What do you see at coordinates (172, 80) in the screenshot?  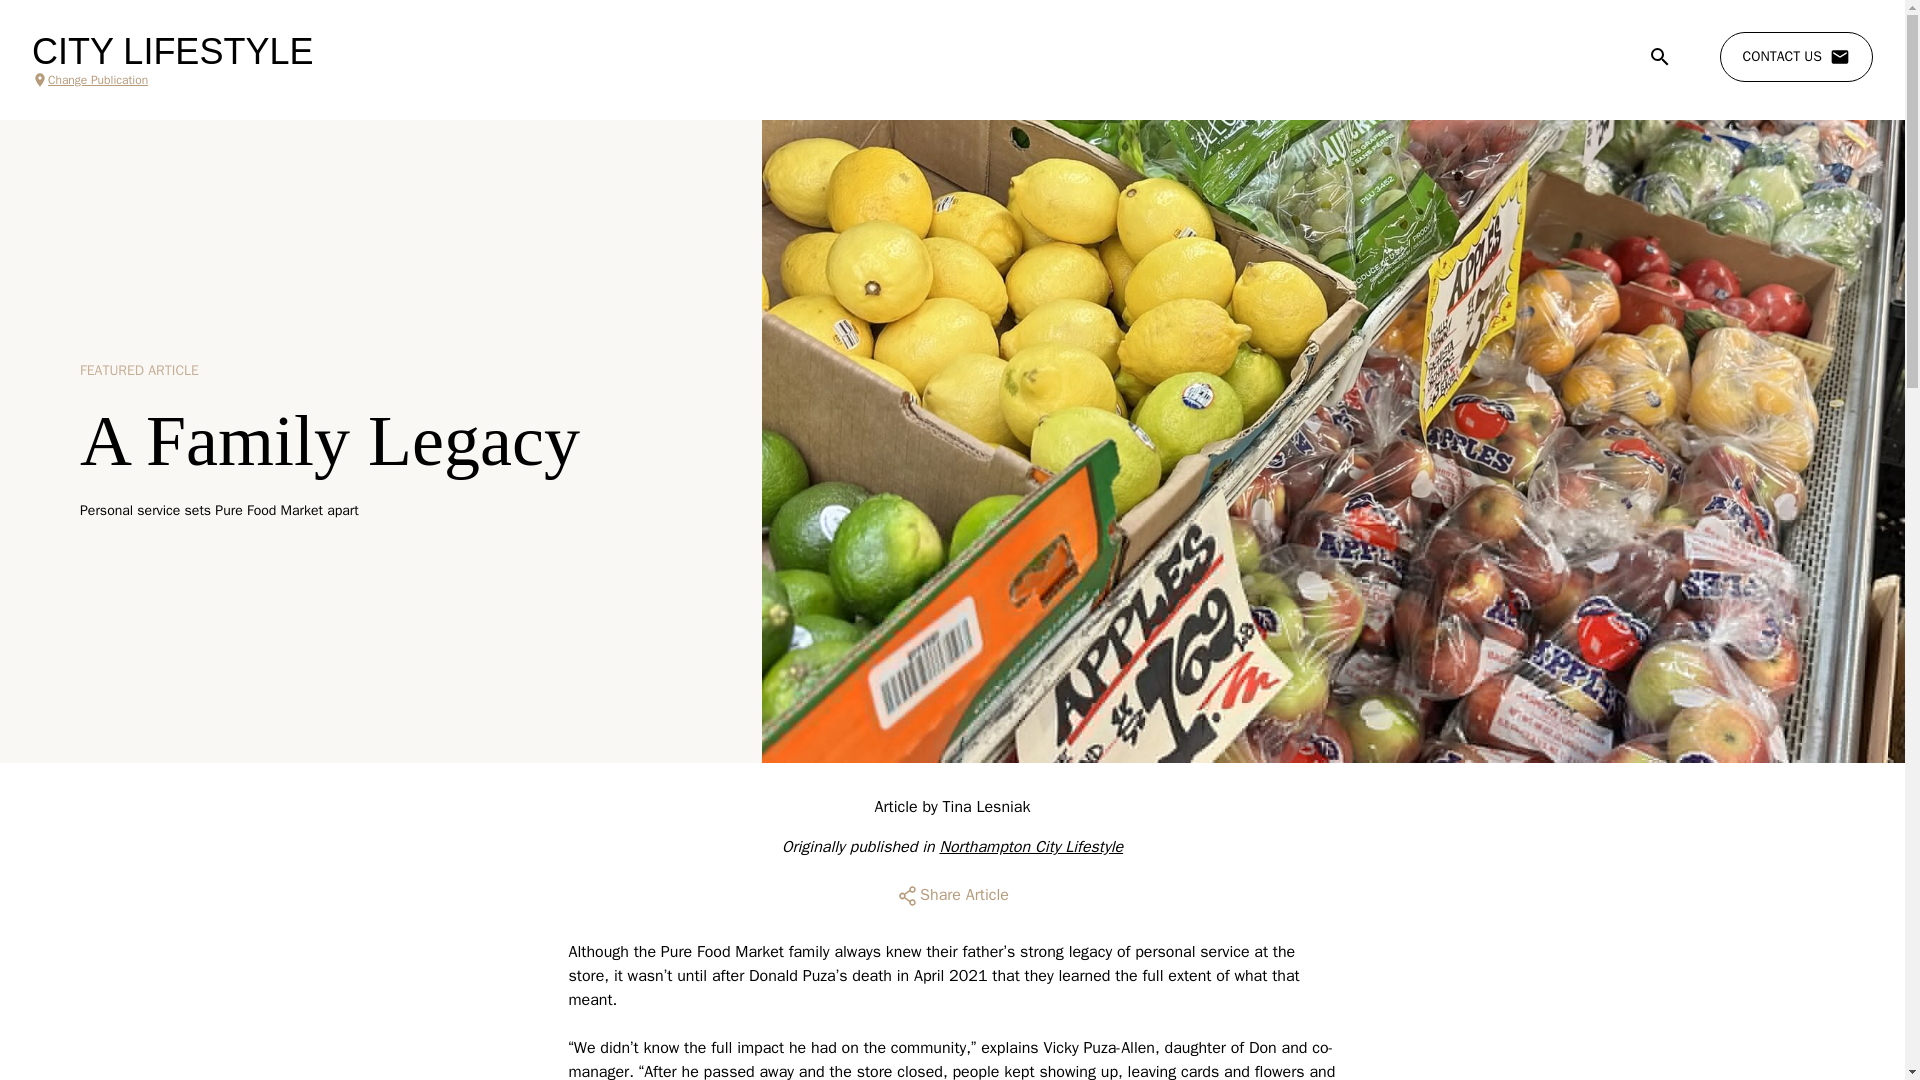 I see `Change Publication` at bounding box center [172, 80].